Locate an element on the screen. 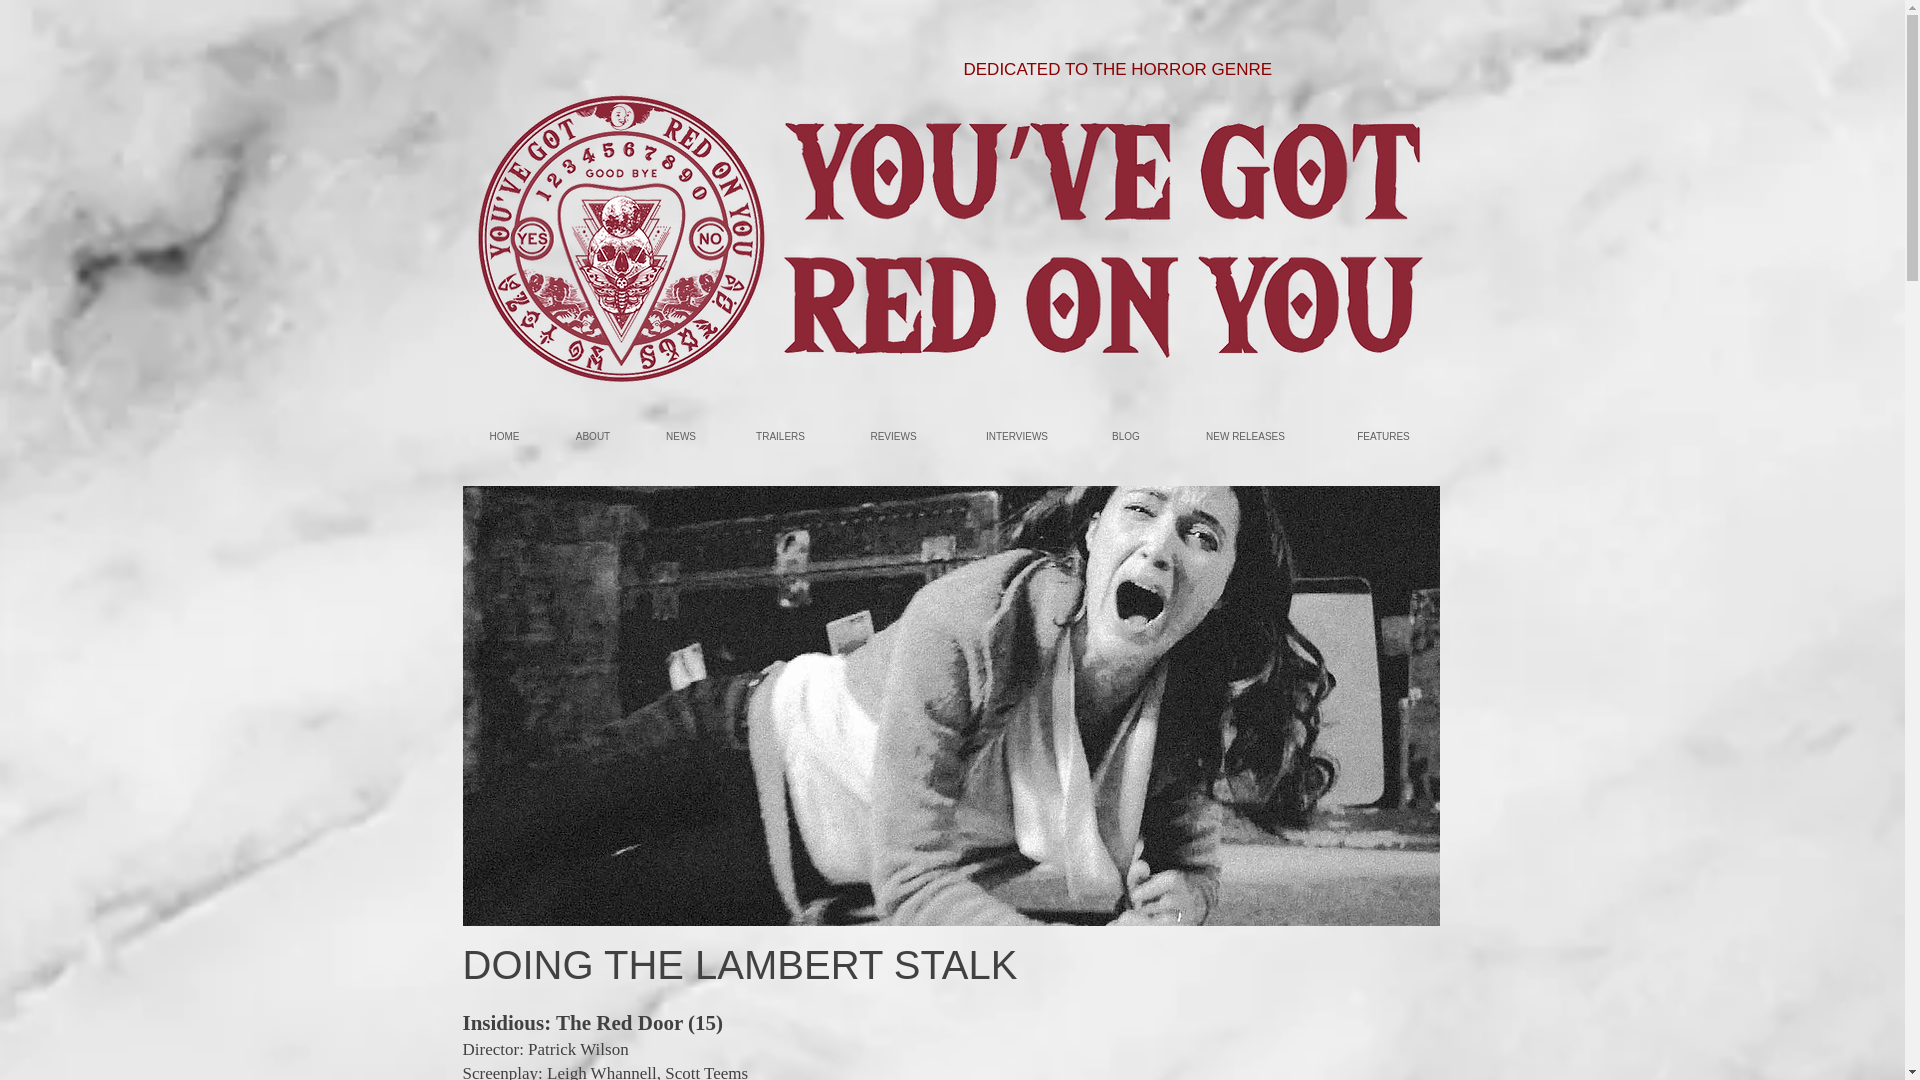 The image size is (1920, 1080). NEWS is located at coordinates (681, 436).